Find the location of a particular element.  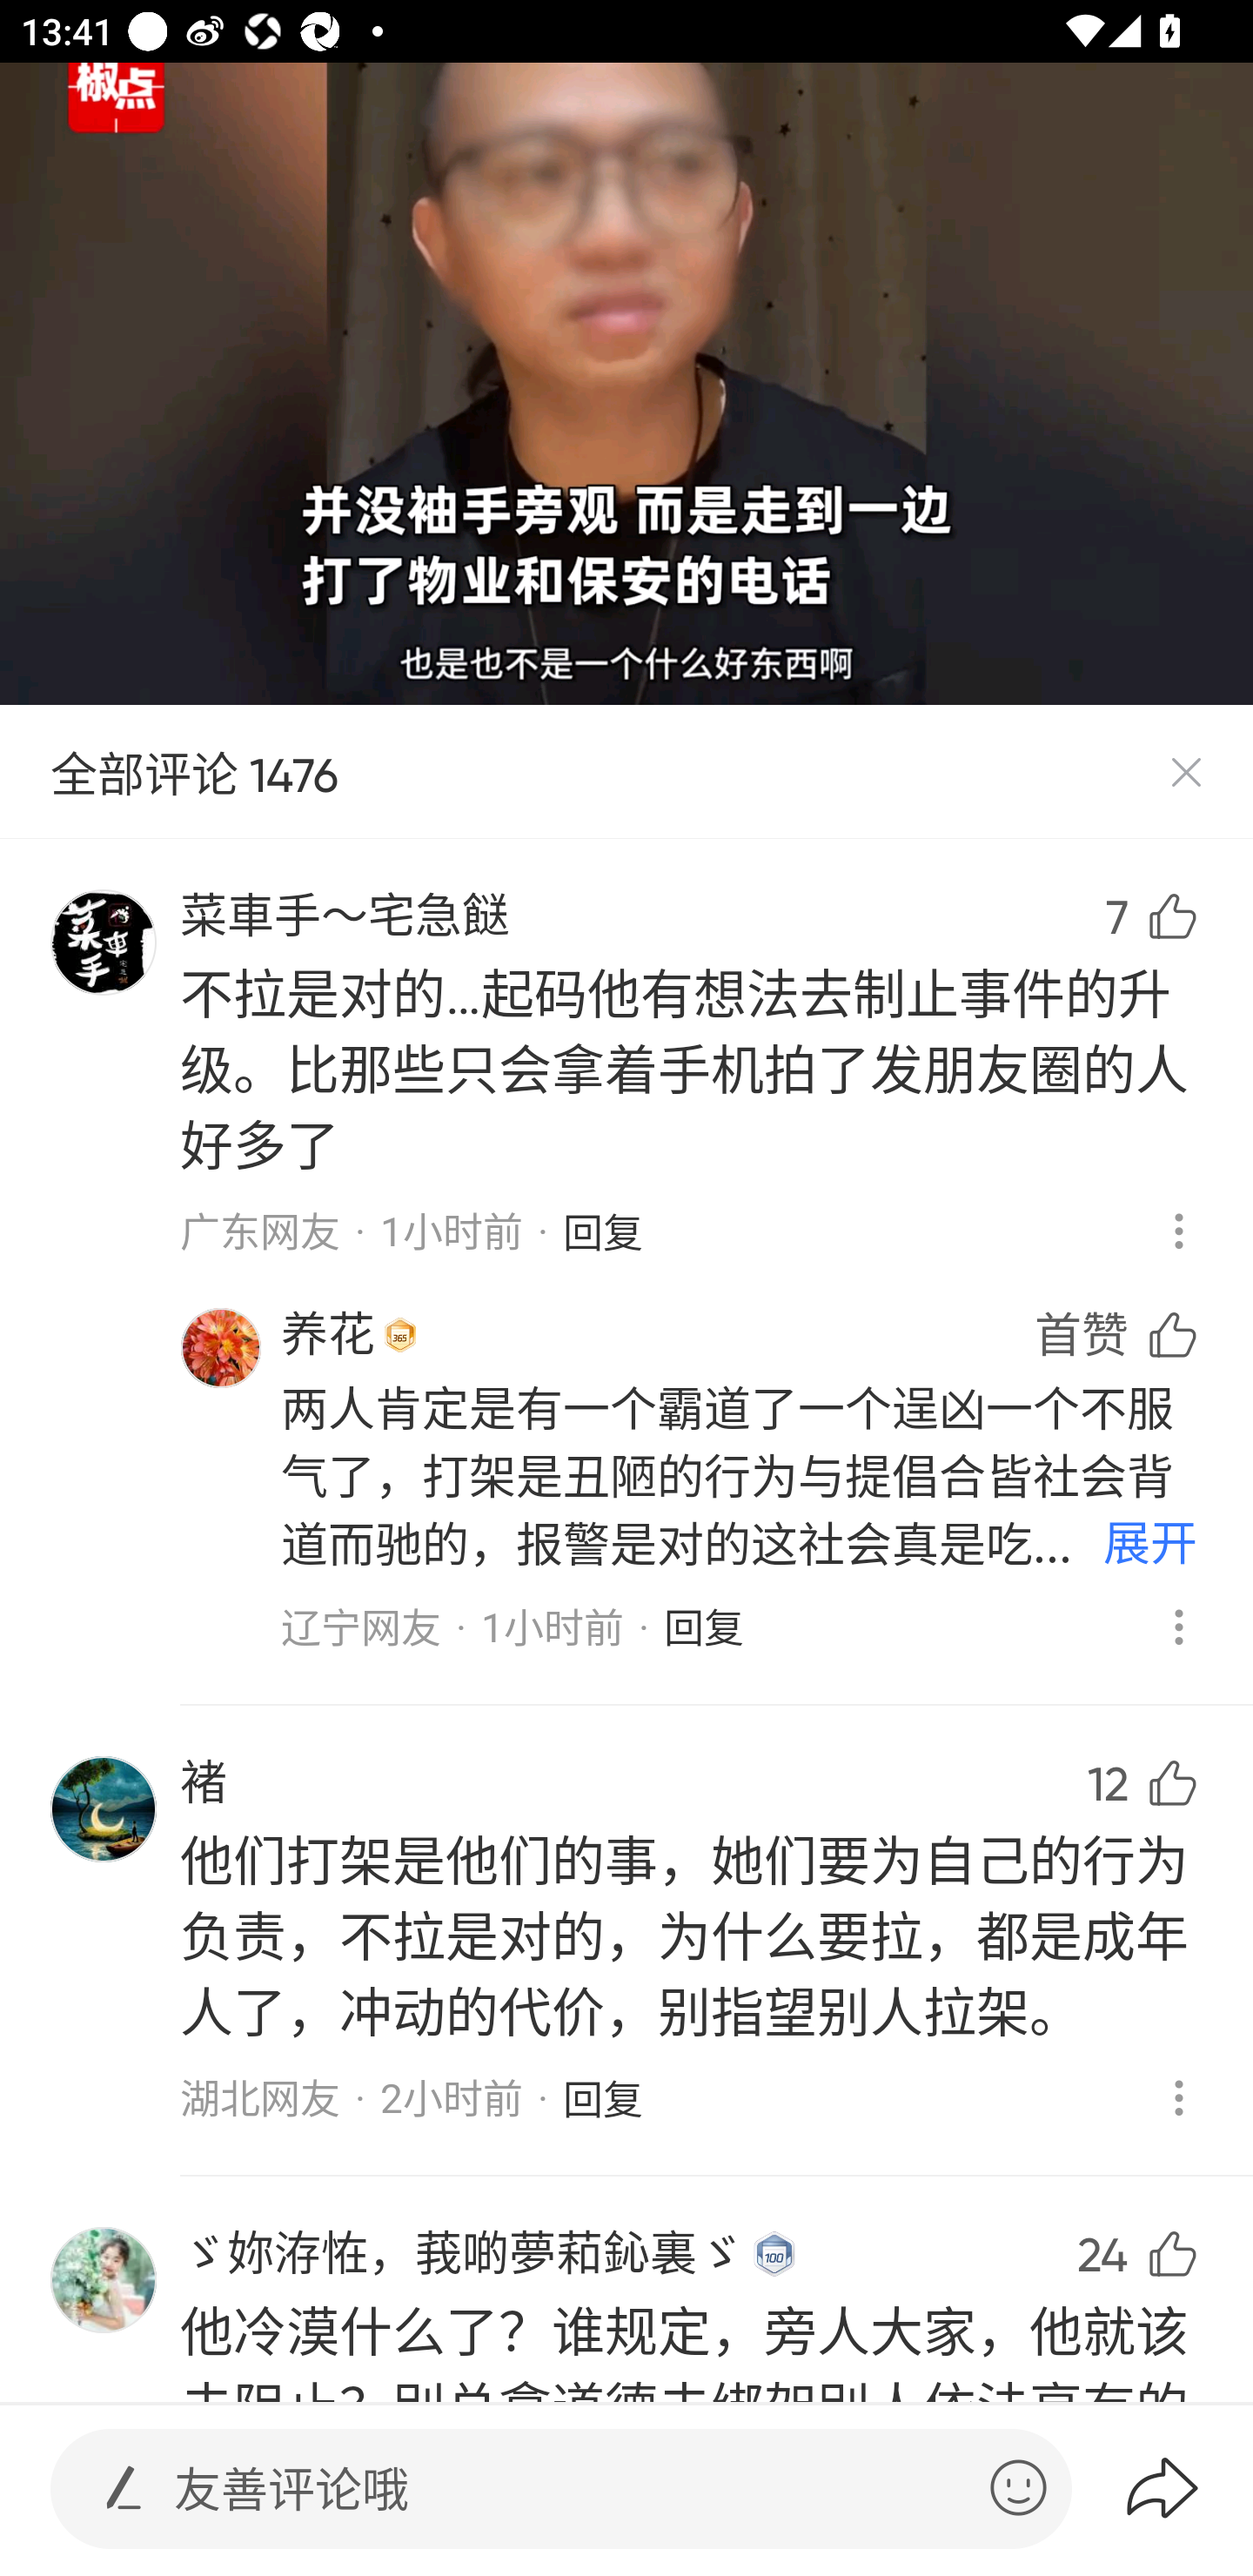

评论  1476 is located at coordinates (1143, 1718).